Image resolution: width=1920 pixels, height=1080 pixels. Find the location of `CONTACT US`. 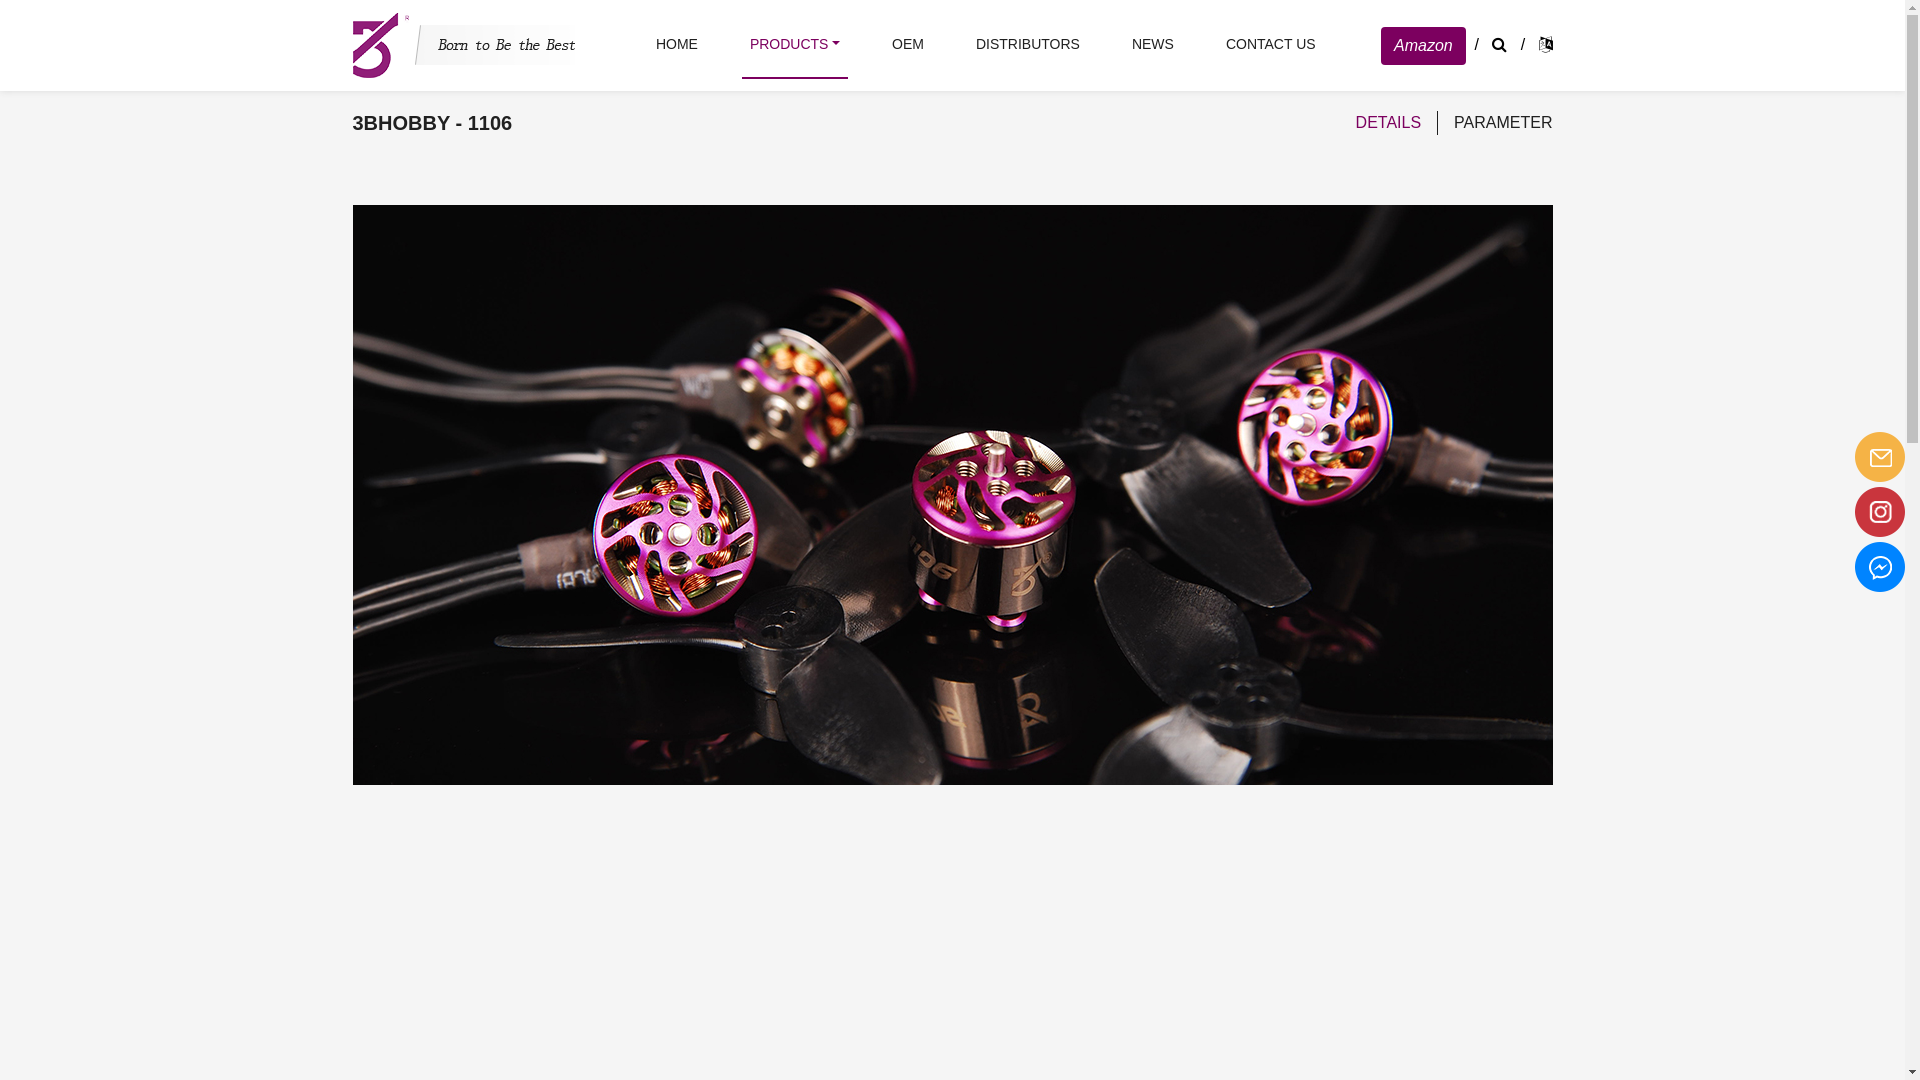

CONTACT US is located at coordinates (1271, 44).